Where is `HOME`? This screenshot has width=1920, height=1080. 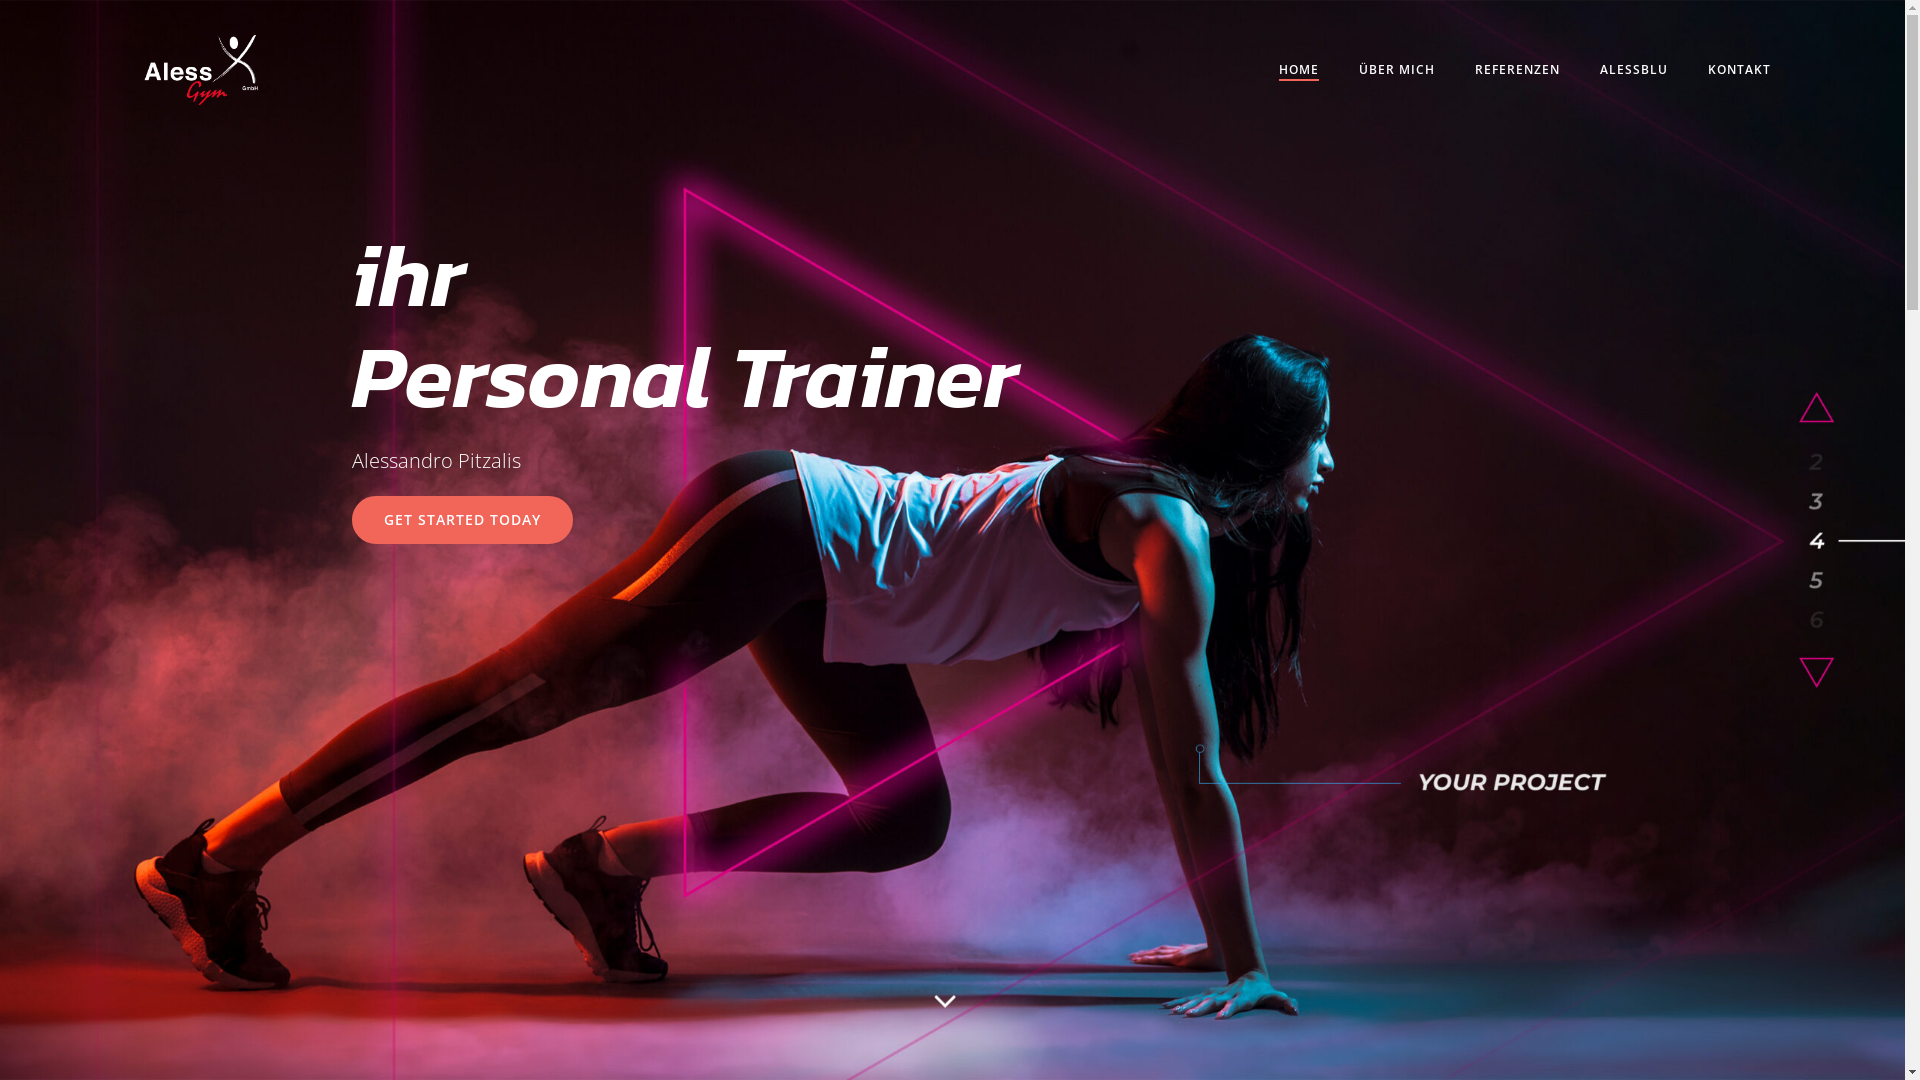
HOME is located at coordinates (1299, 70).